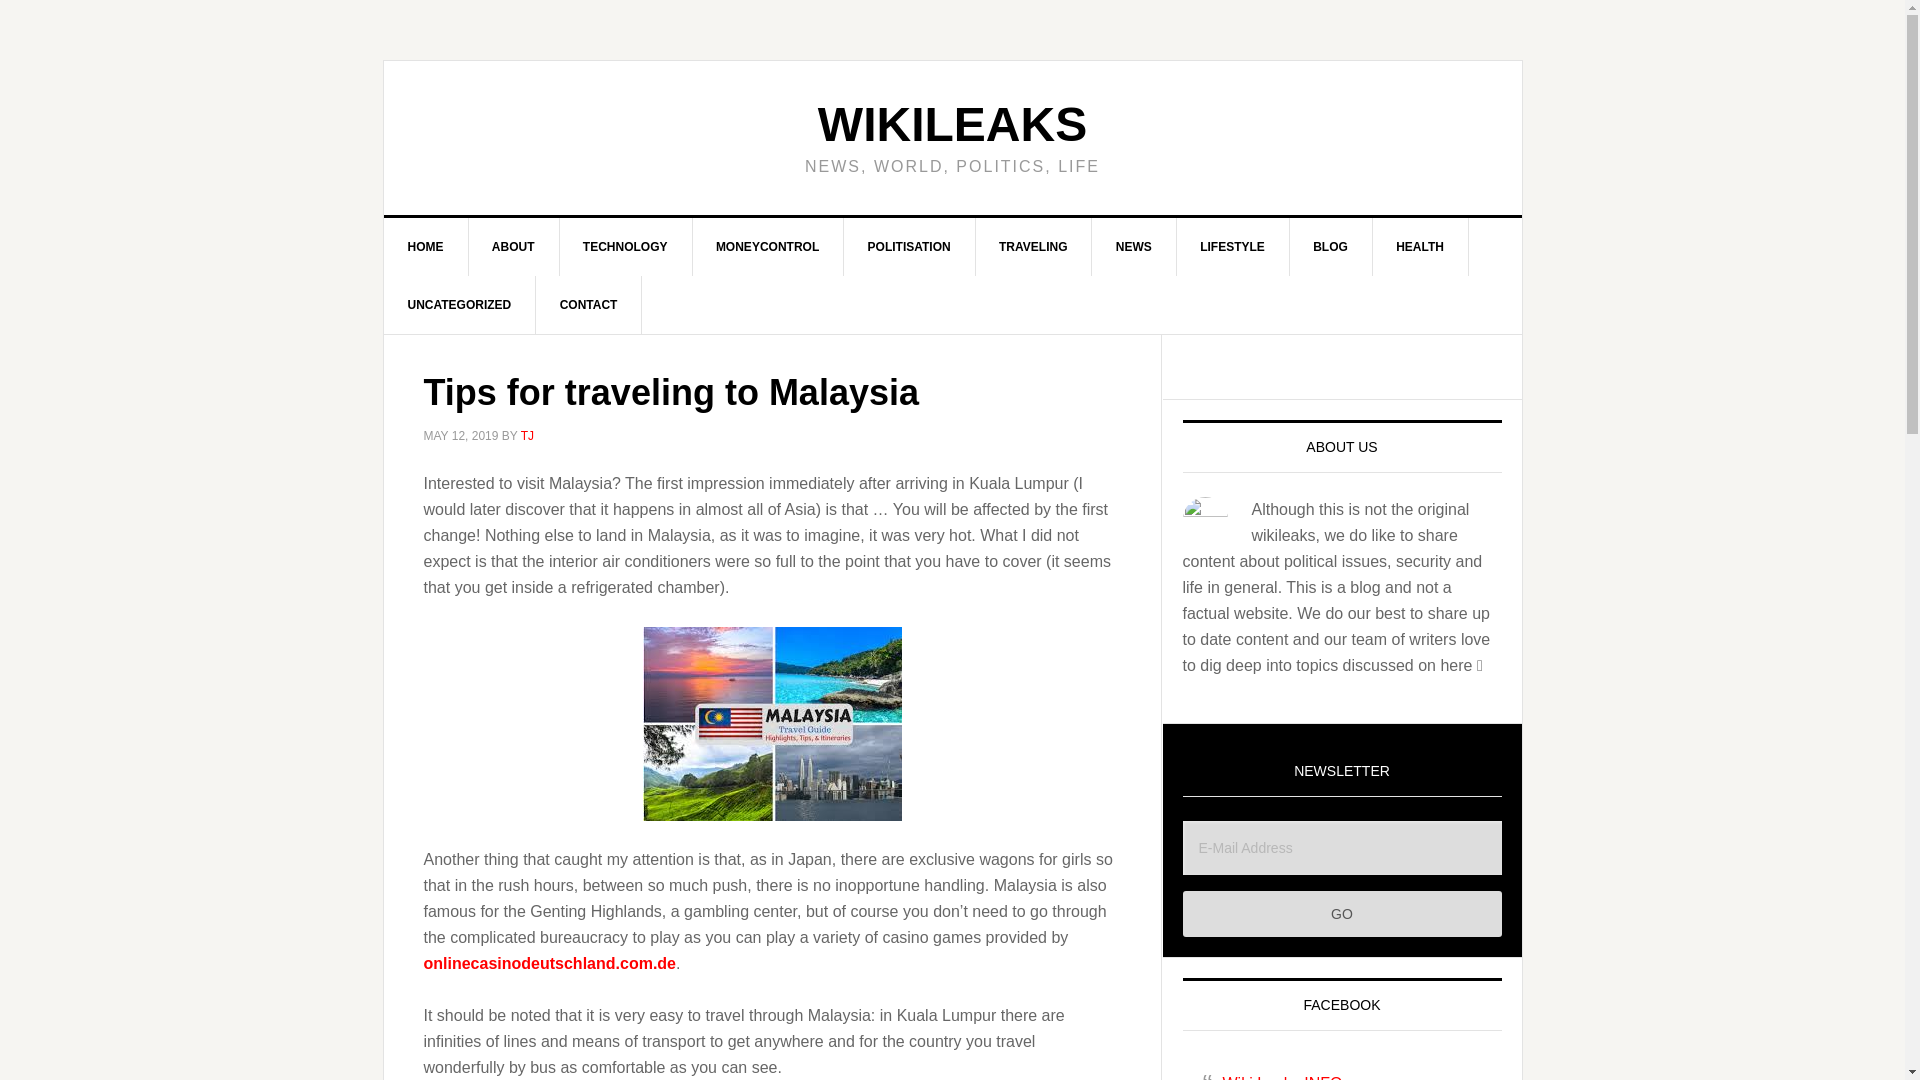 This screenshot has width=1920, height=1080. What do you see at coordinates (589, 304) in the screenshot?
I see `CONTACT` at bounding box center [589, 304].